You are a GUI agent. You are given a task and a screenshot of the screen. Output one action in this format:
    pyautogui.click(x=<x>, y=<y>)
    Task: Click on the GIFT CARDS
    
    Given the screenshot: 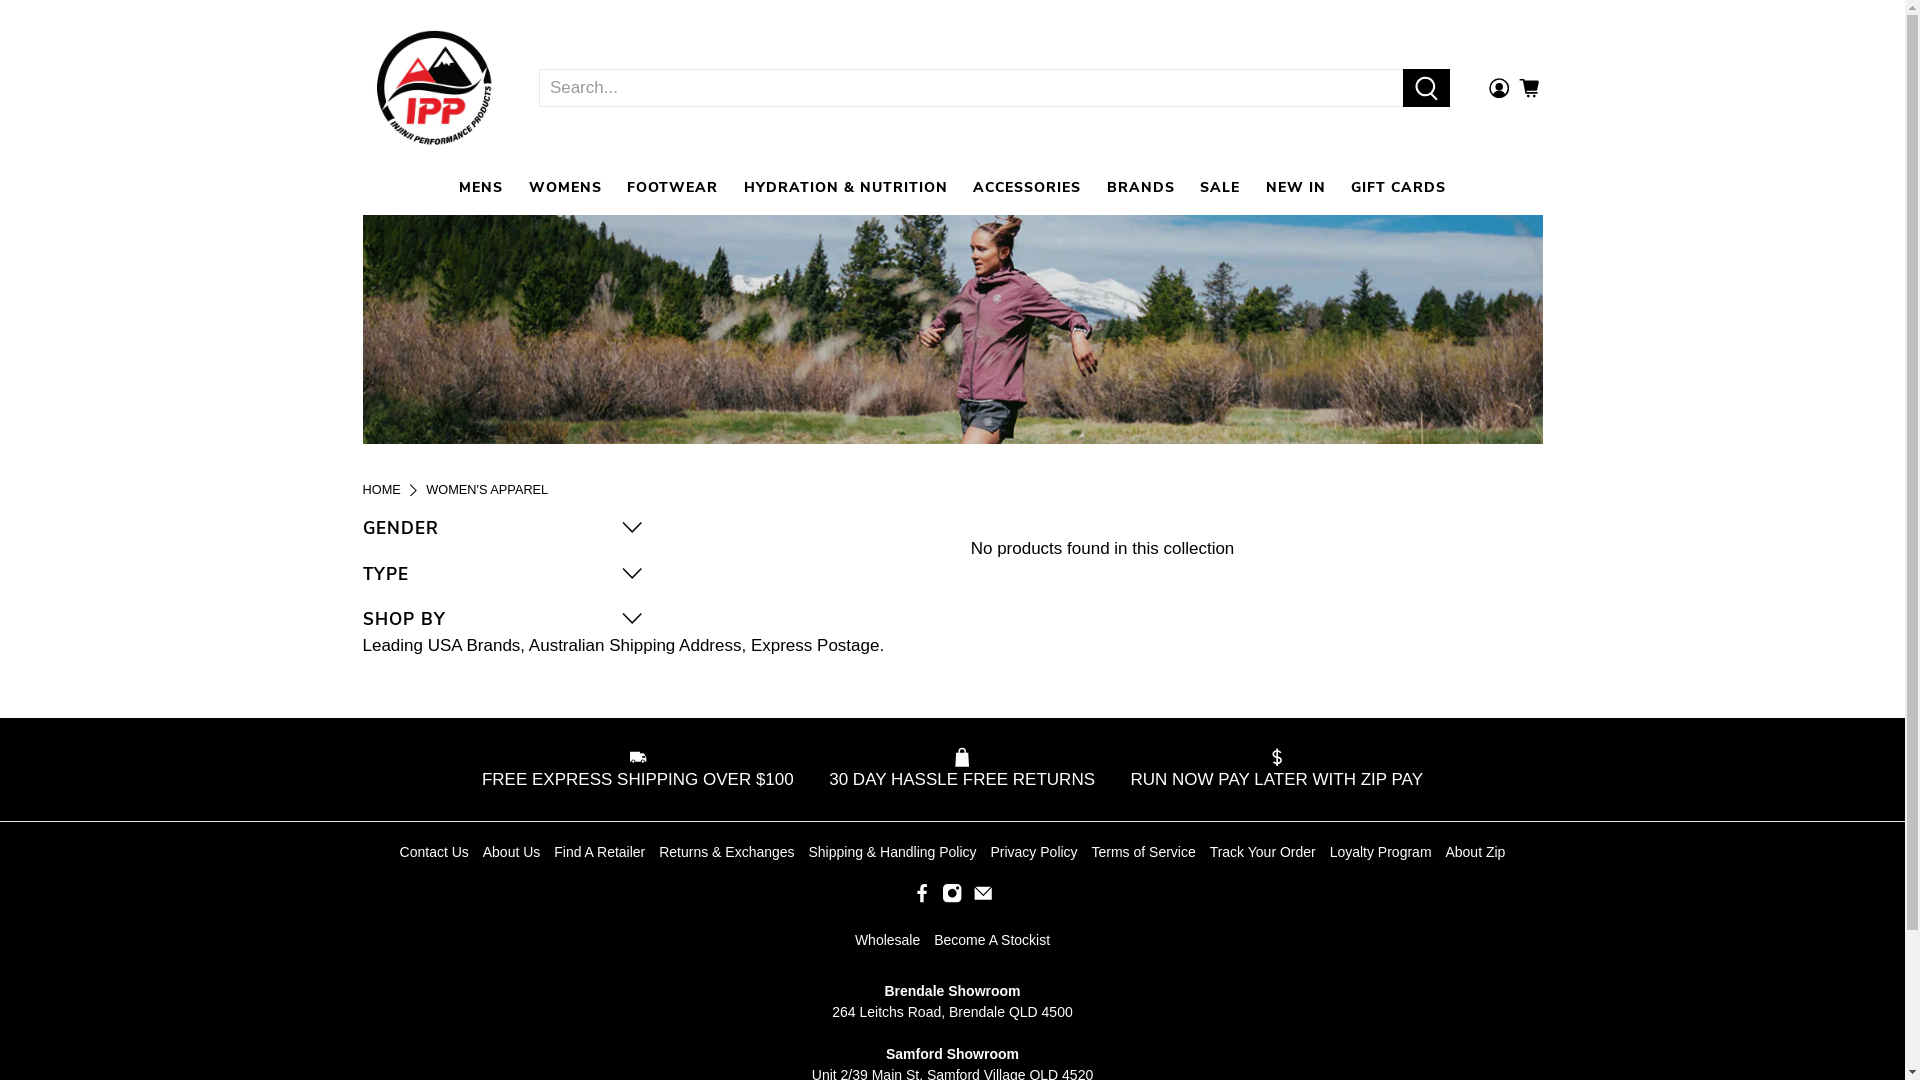 What is the action you would take?
    pyautogui.click(x=1398, y=188)
    